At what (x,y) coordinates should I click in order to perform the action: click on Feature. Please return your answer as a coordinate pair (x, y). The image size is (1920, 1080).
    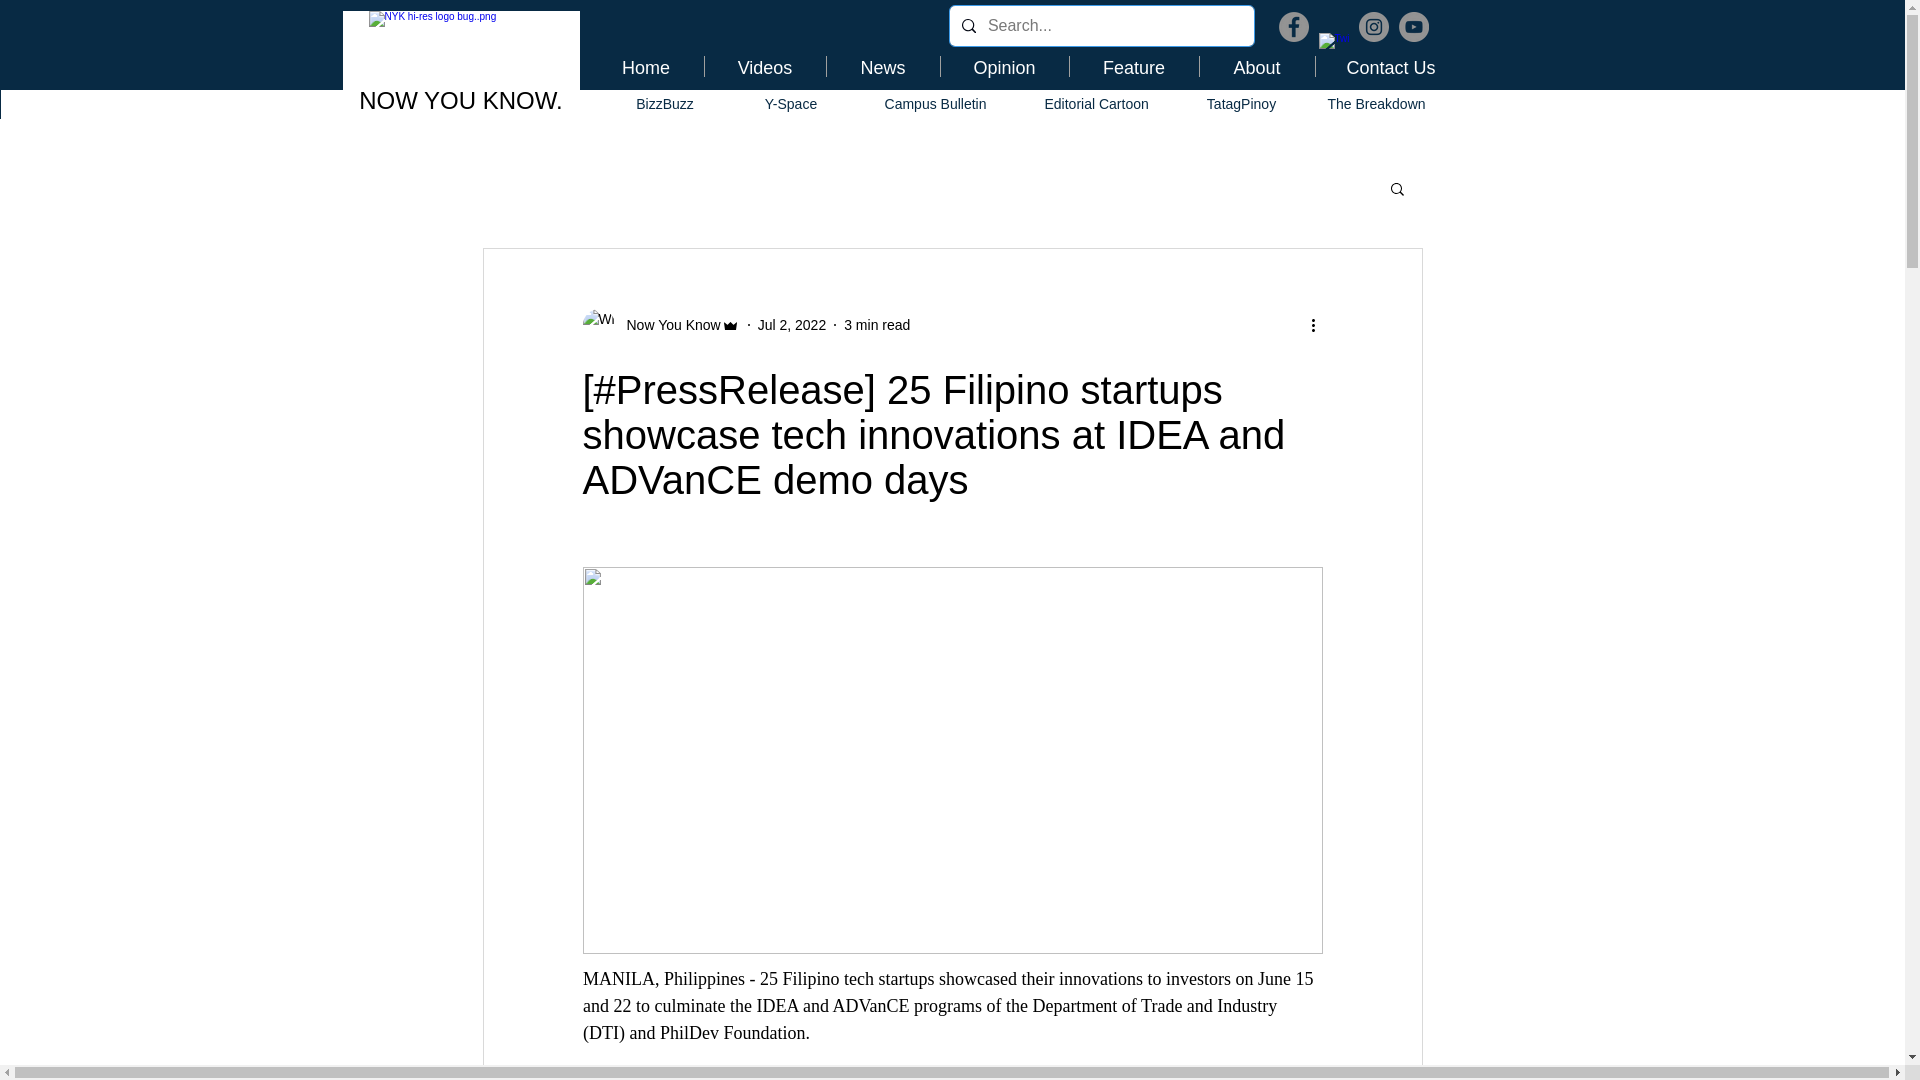
    Looking at the image, I should click on (1134, 66).